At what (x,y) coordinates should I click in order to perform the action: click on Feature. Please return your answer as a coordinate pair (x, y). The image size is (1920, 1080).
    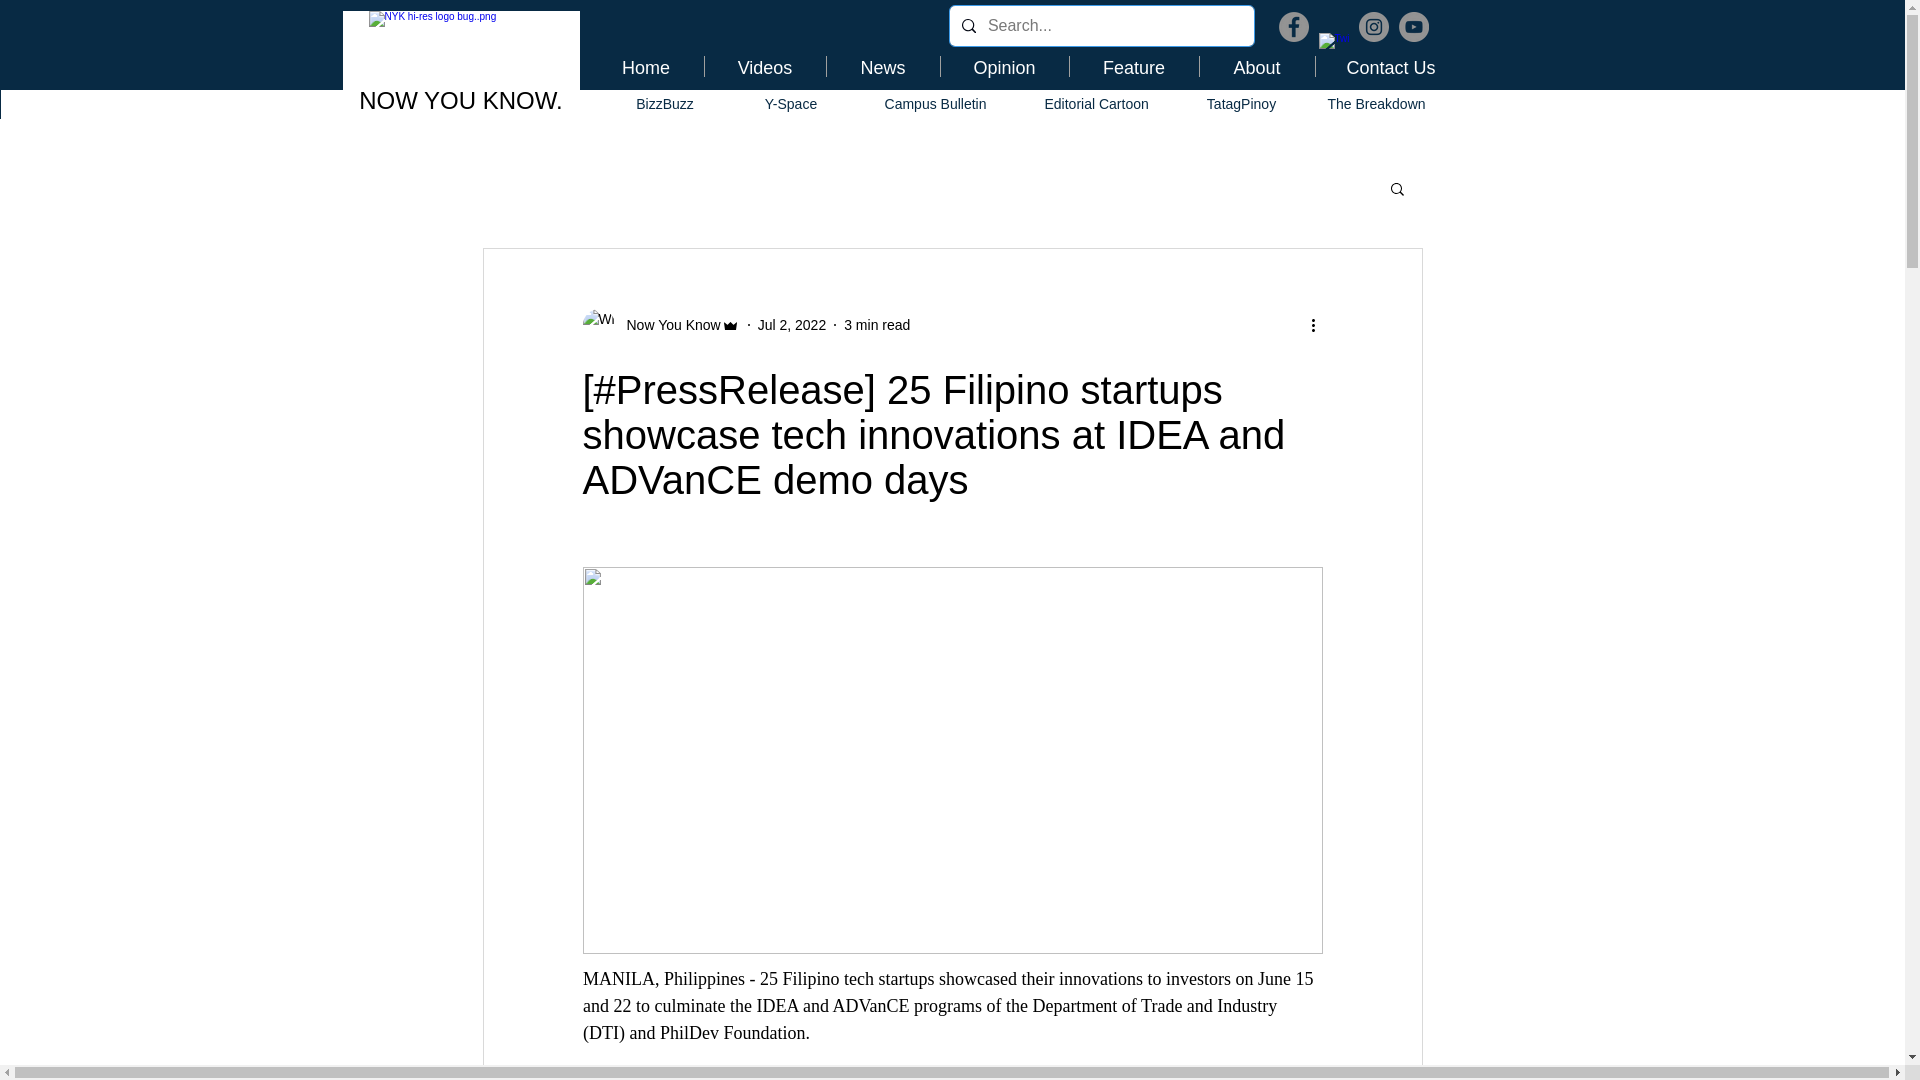
    Looking at the image, I should click on (1134, 66).